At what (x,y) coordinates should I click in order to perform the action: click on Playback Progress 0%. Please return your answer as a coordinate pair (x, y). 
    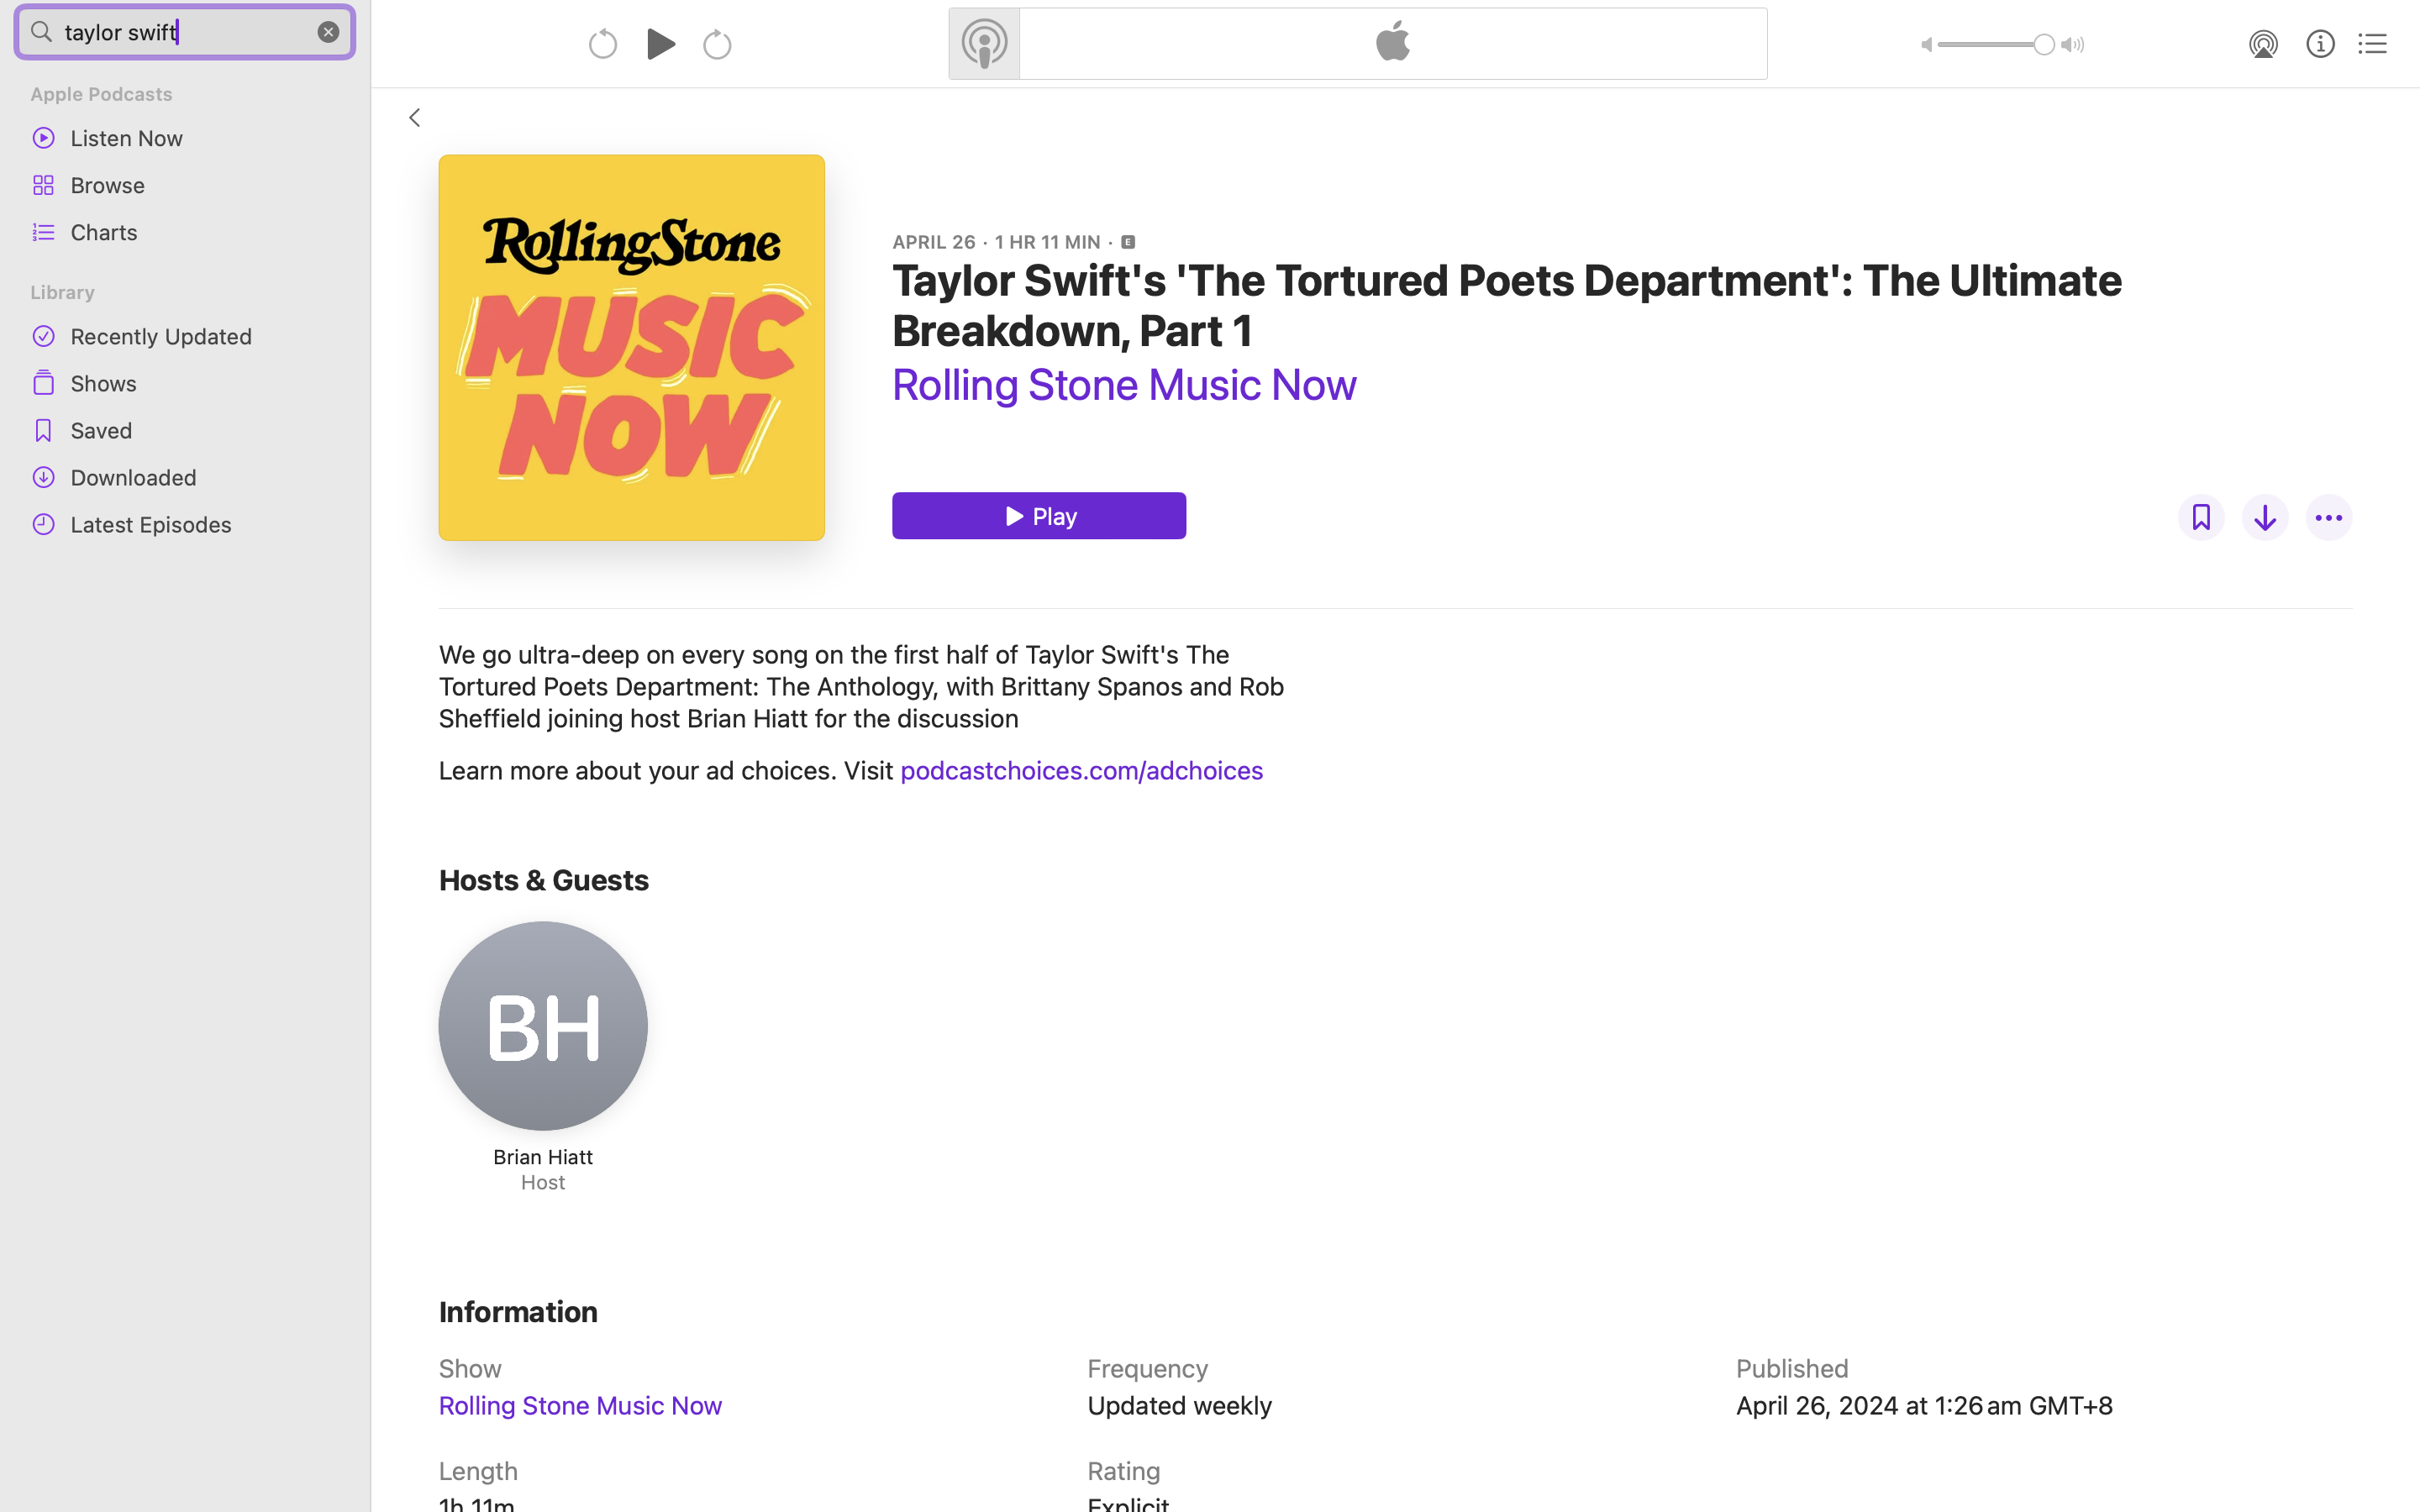
    Looking at the image, I should click on (632, 348).